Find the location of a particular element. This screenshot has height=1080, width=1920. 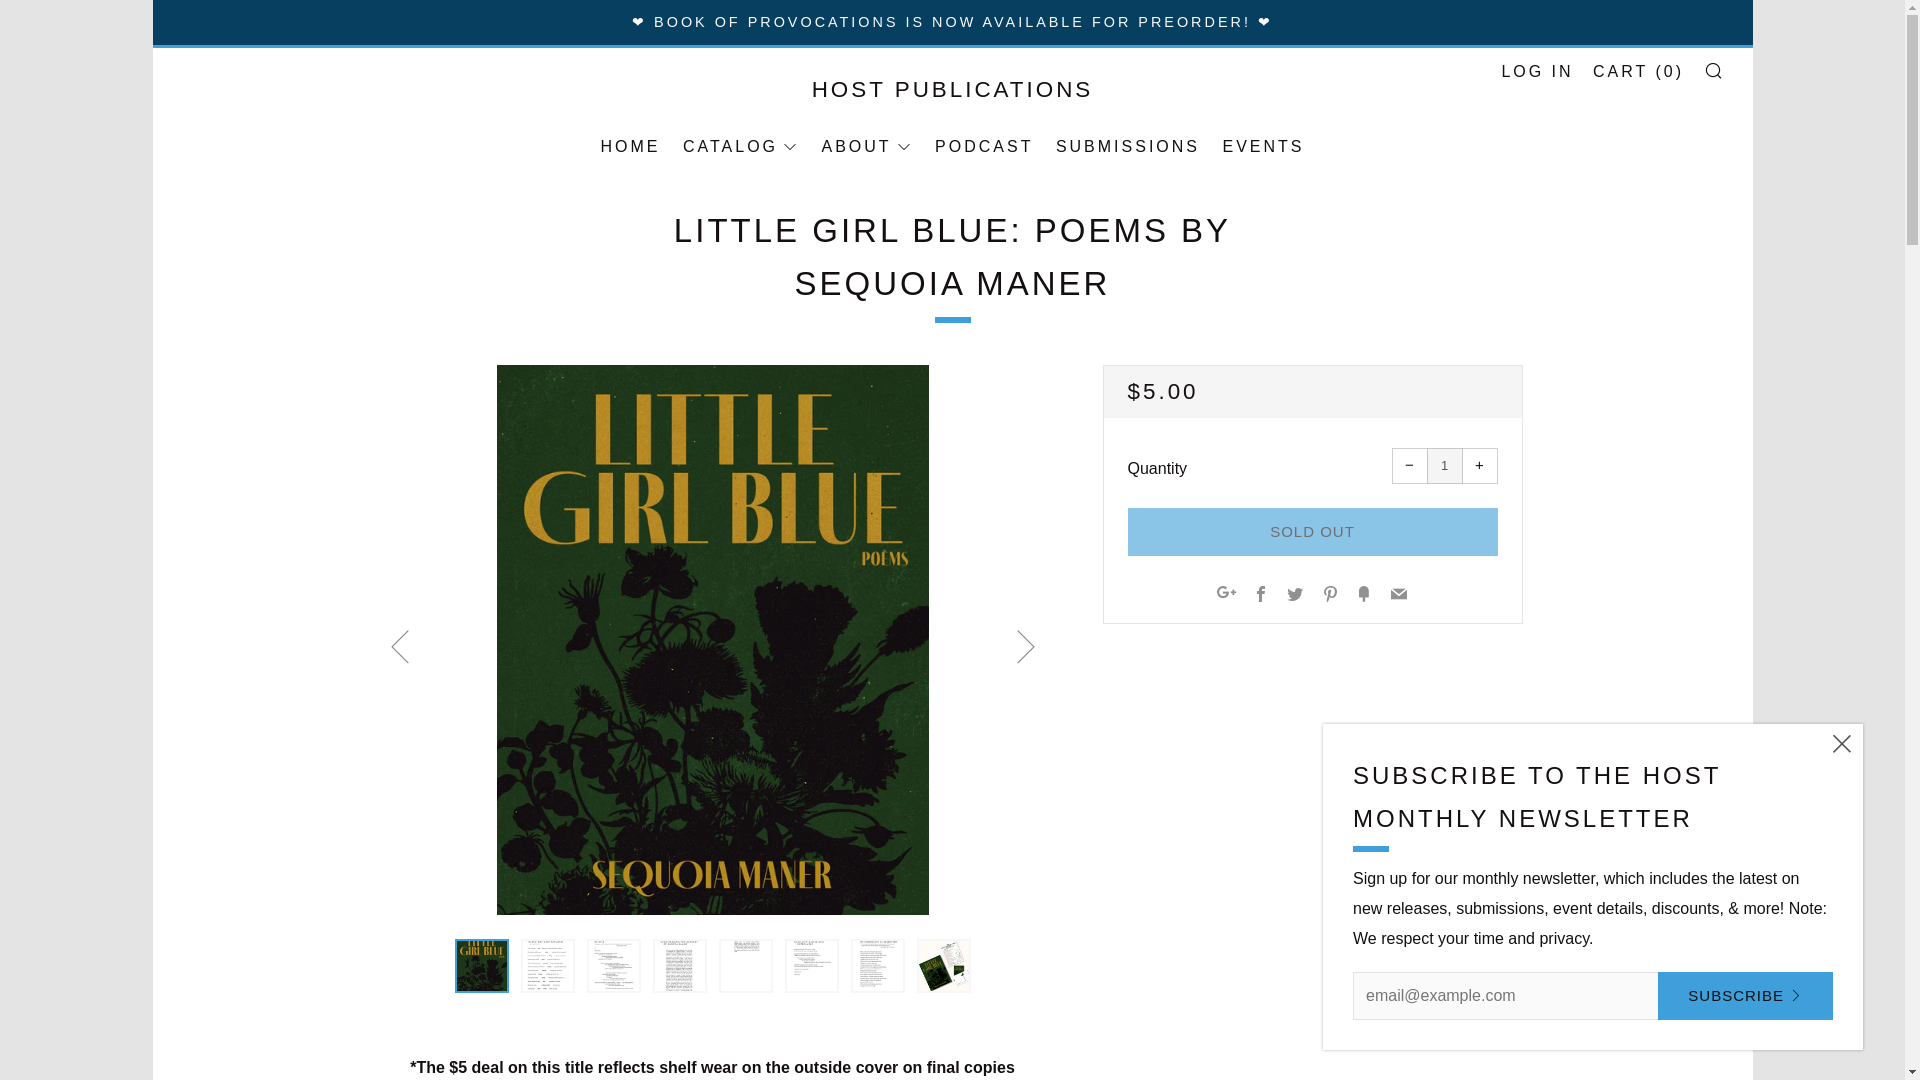

ABOUT is located at coordinates (867, 146).